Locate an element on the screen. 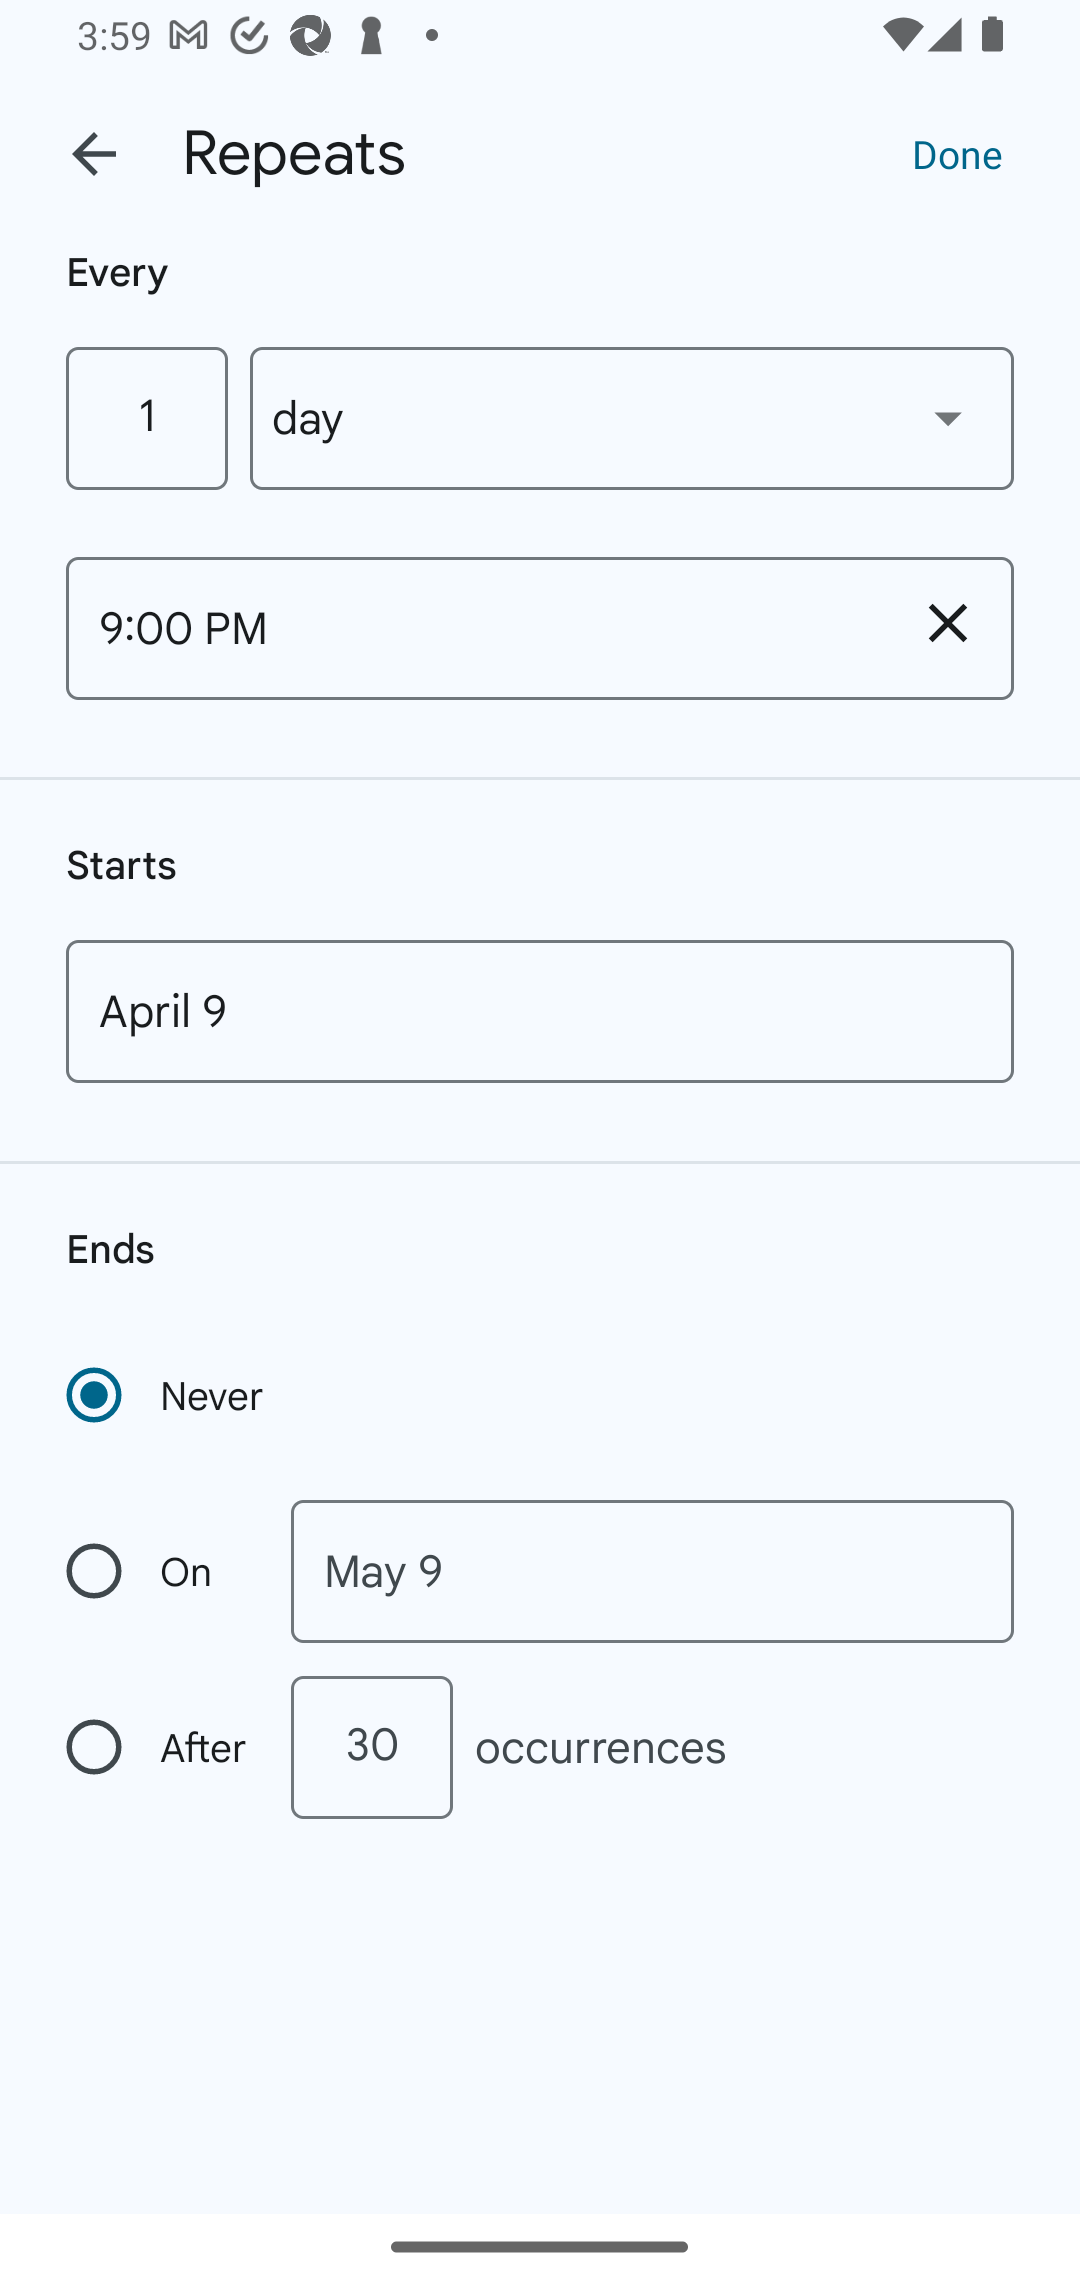 Image resolution: width=1080 pixels, height=2280 pixels. Back is located at coordinates (94, 154).